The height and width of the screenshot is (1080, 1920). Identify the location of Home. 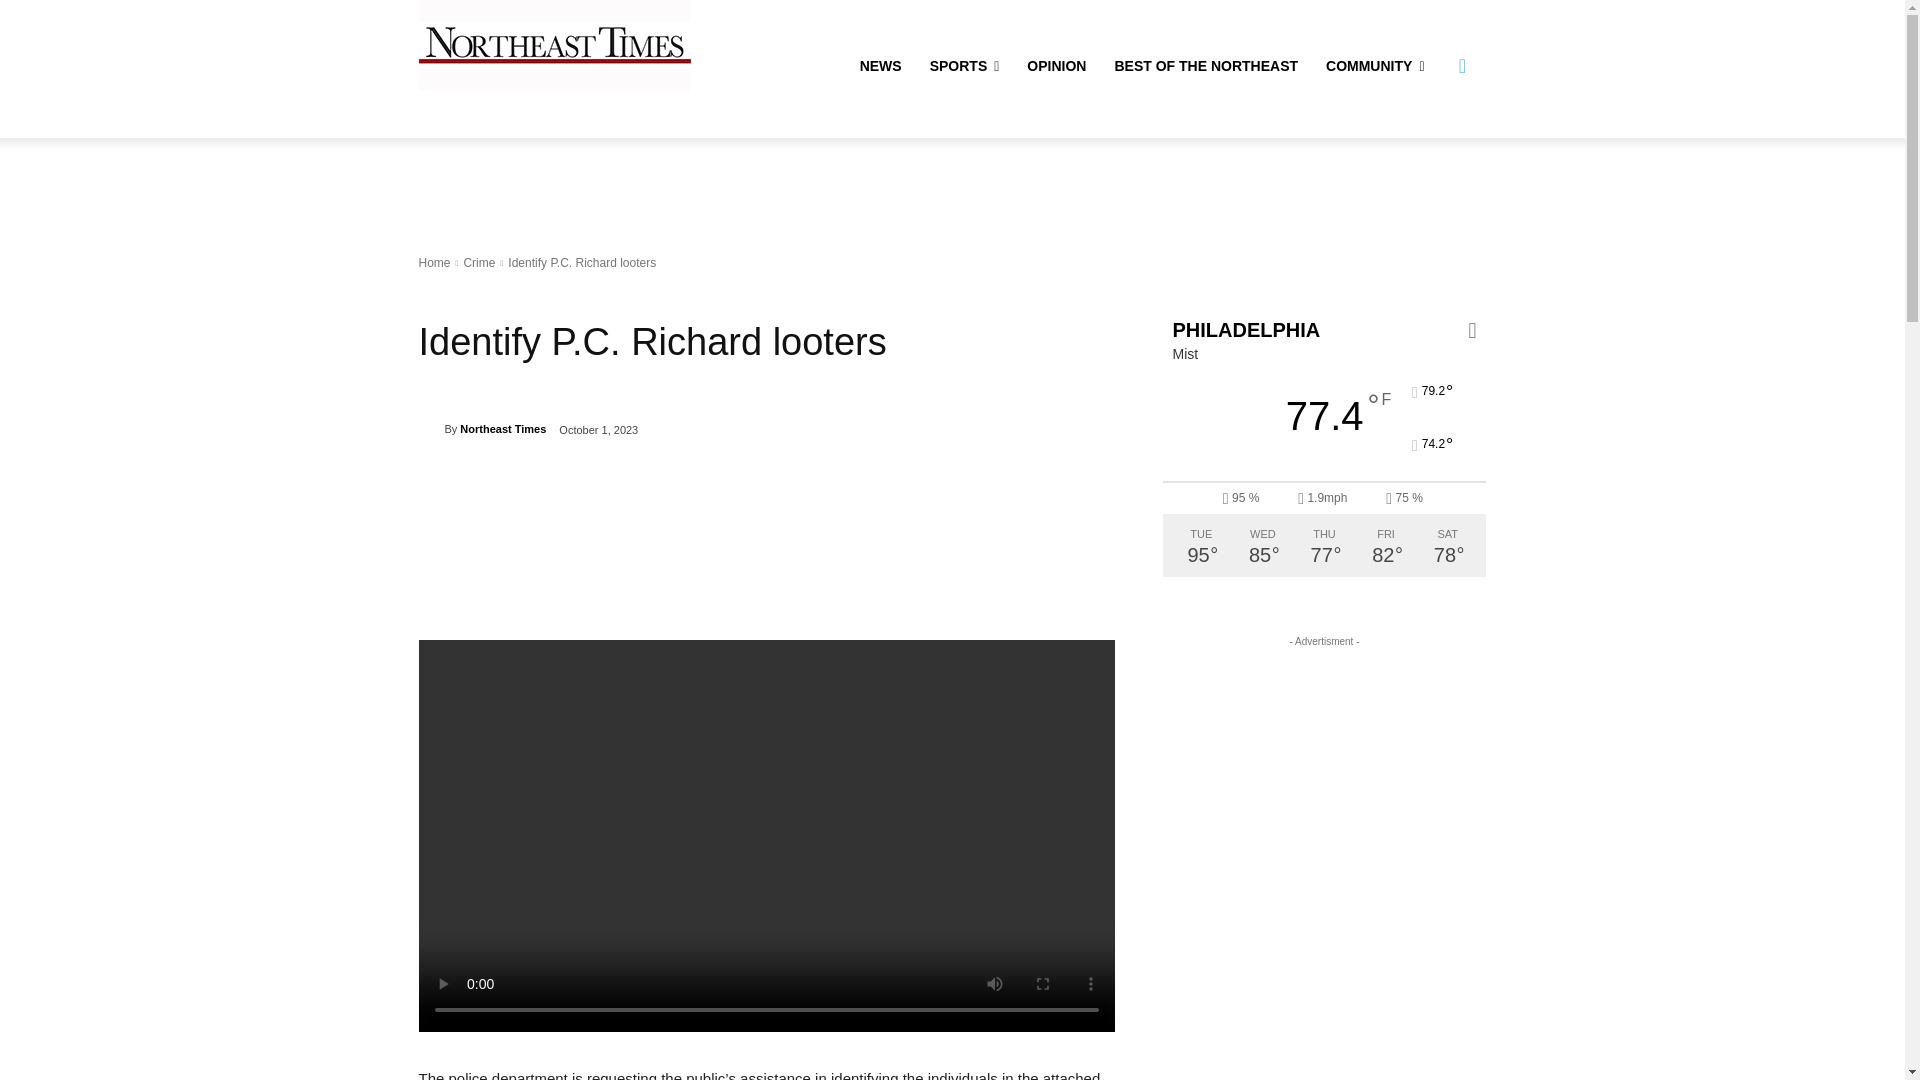
(434, 262).